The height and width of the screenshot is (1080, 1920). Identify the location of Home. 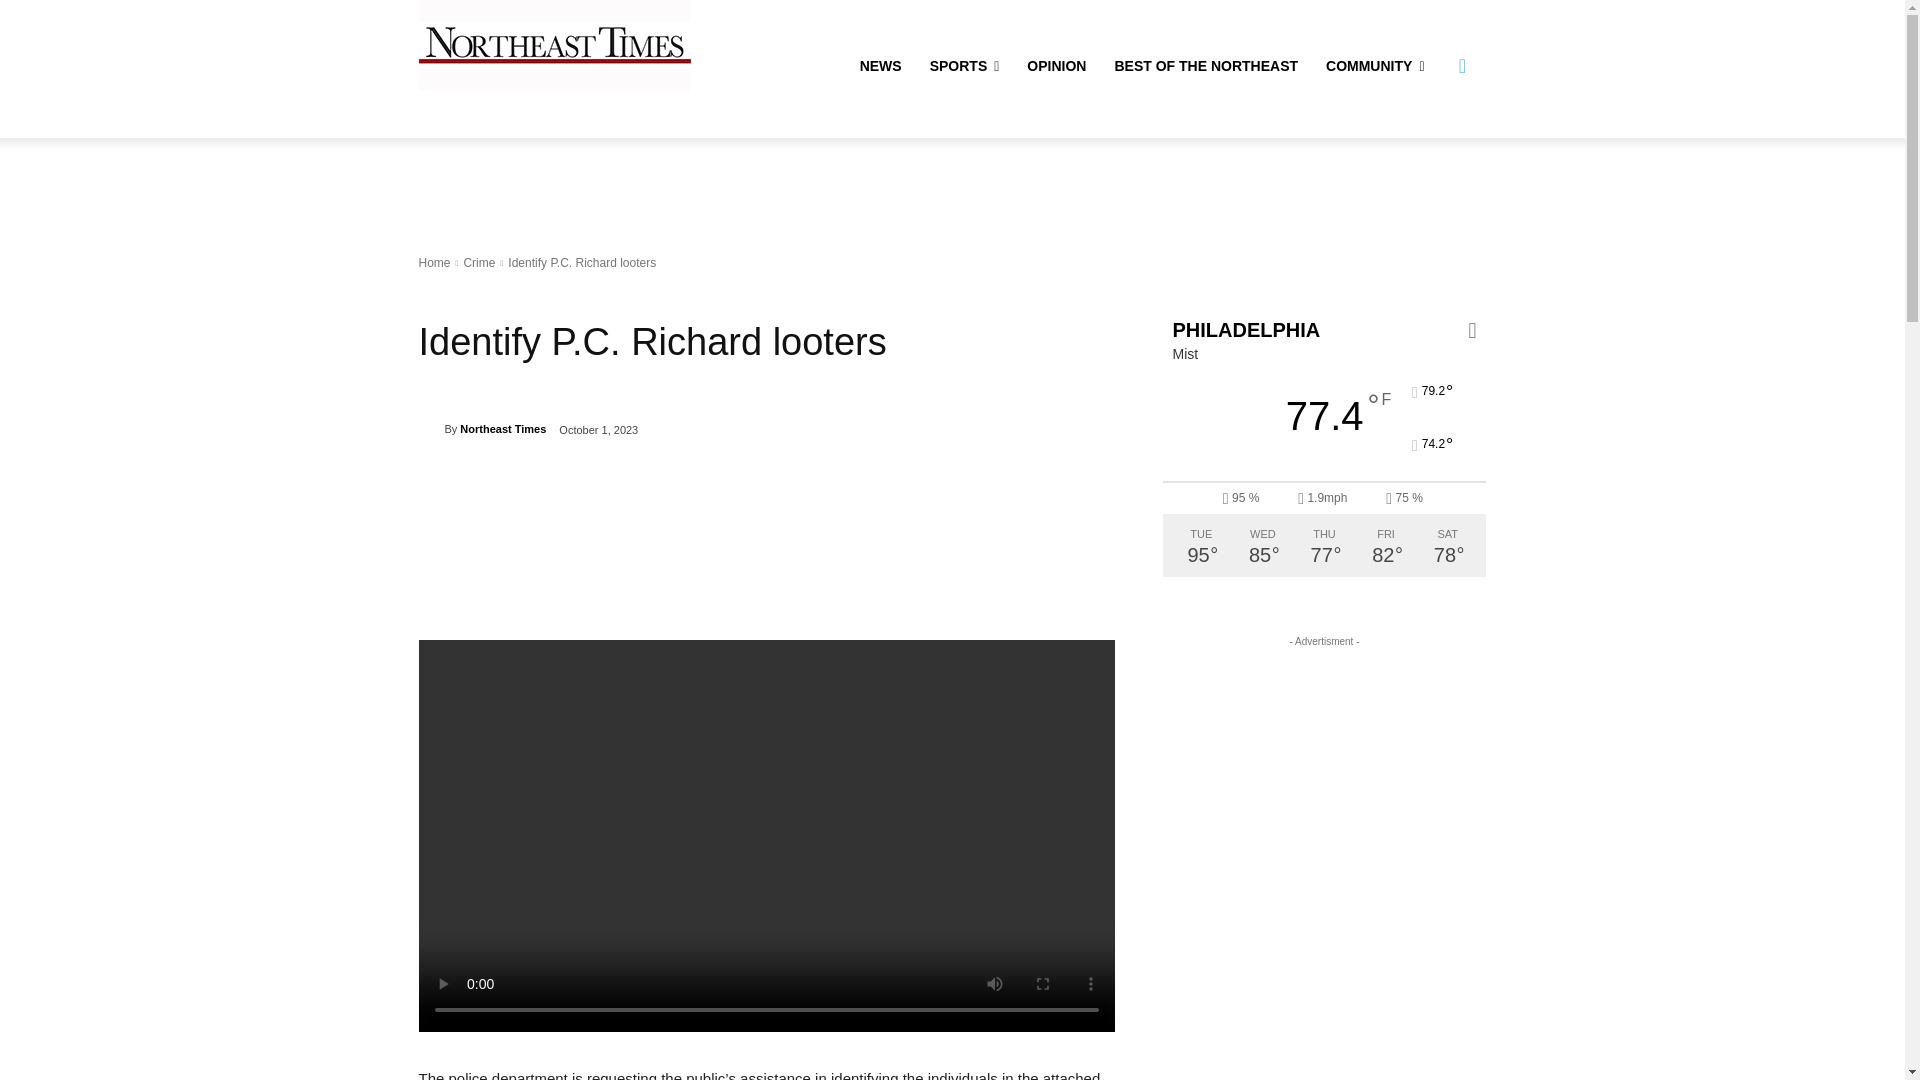
(434, 262).